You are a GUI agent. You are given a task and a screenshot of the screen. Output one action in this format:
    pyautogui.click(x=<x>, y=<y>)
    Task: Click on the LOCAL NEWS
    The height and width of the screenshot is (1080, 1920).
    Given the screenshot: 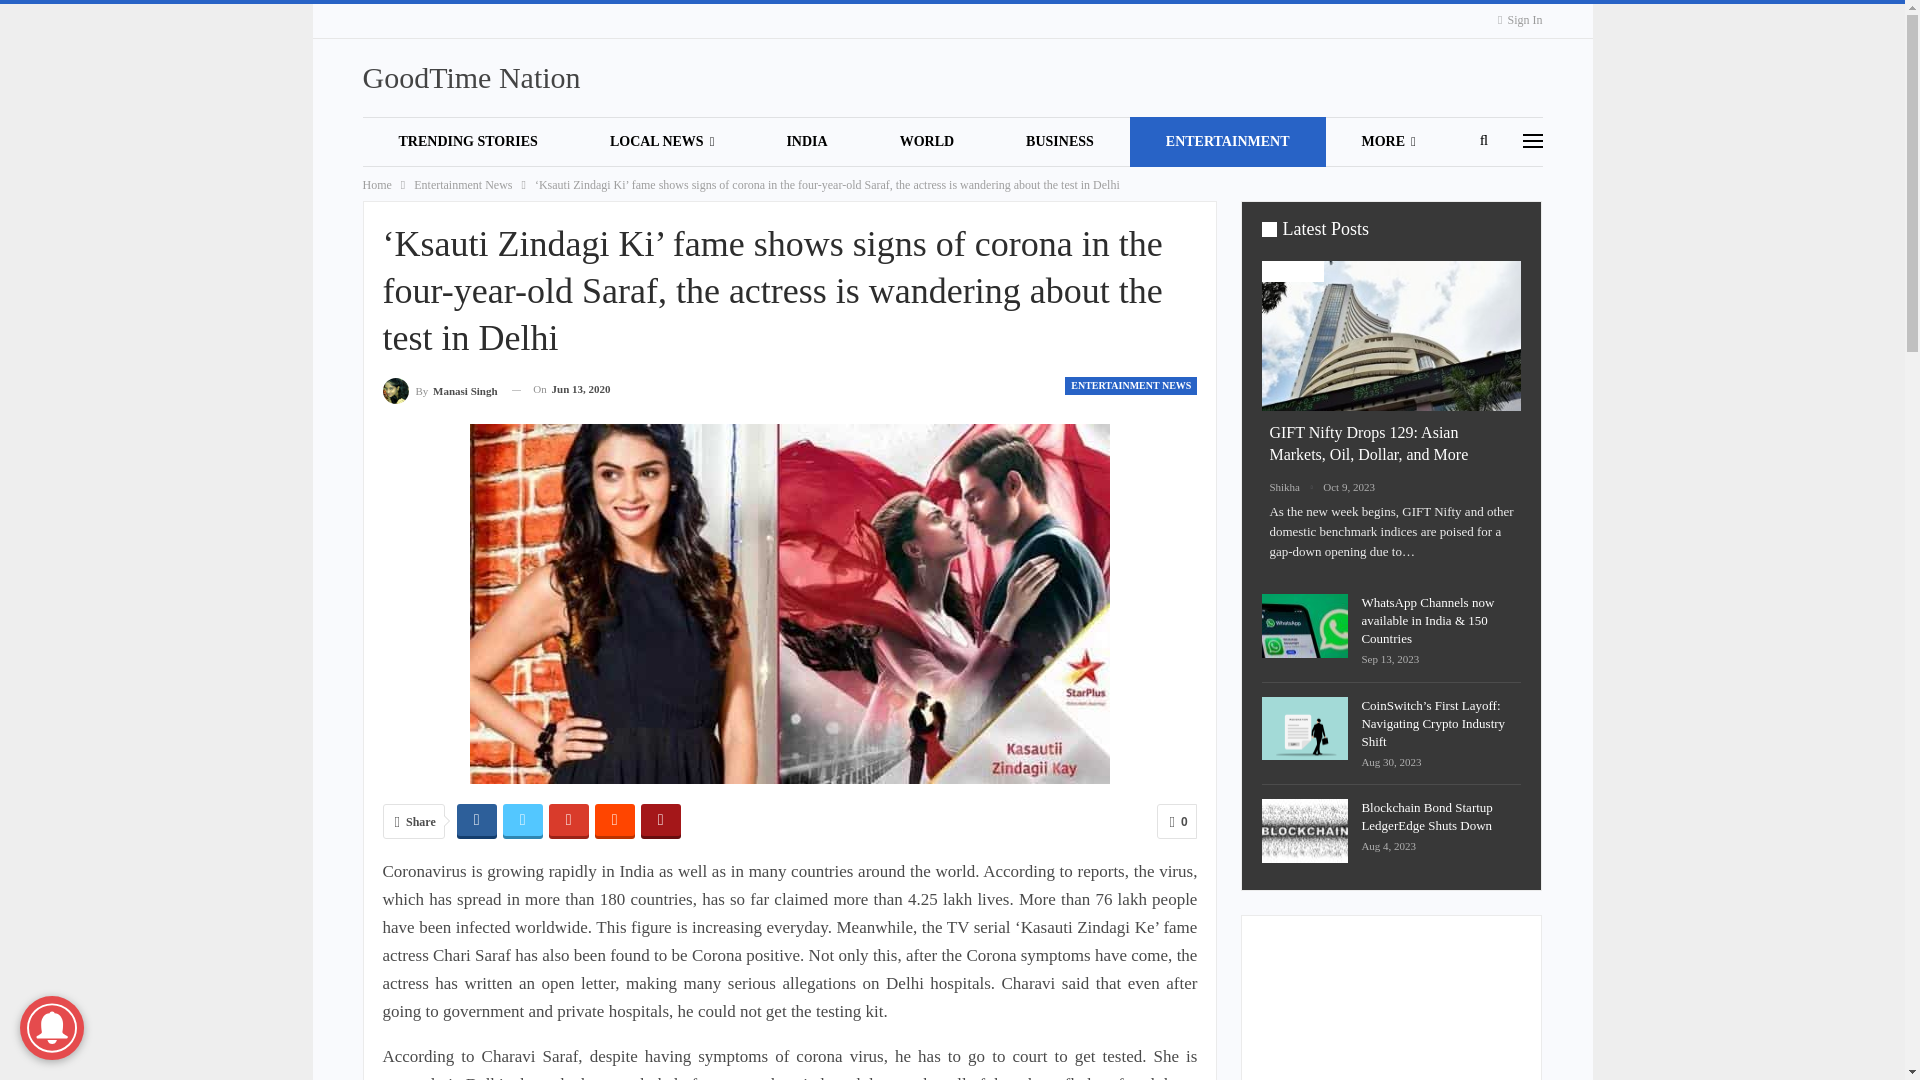 What is the action you would take?
    pyautogui.click(x=662, y=142)
    